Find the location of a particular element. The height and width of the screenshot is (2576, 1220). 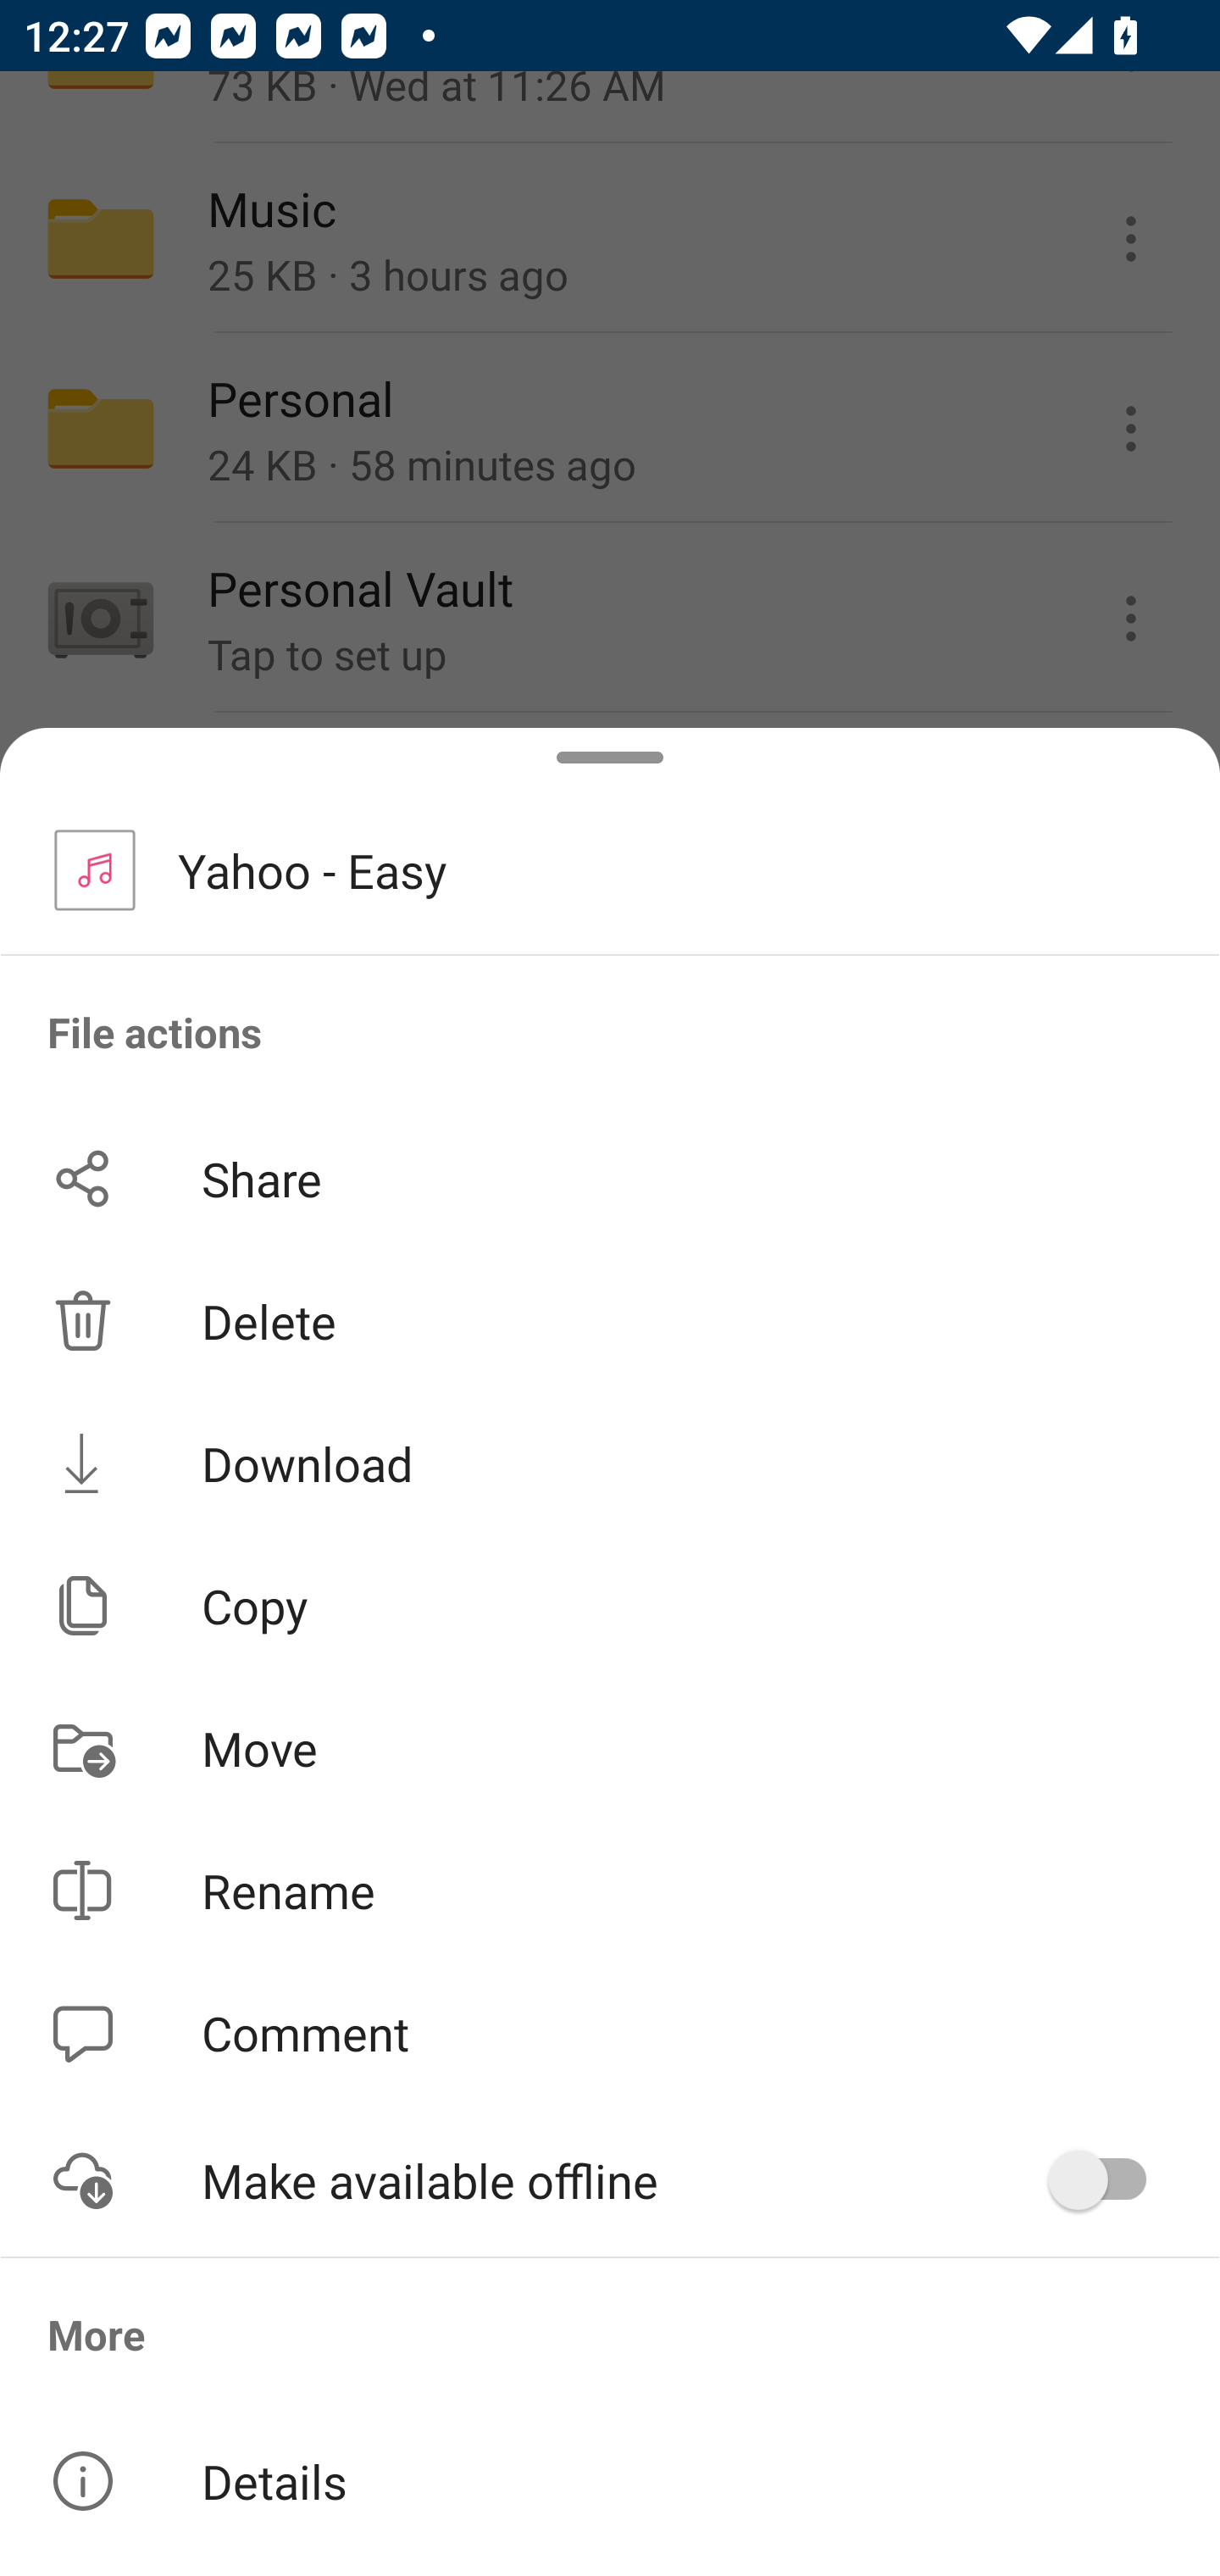

Rename button Rename is located at coordinates (610, 1890).